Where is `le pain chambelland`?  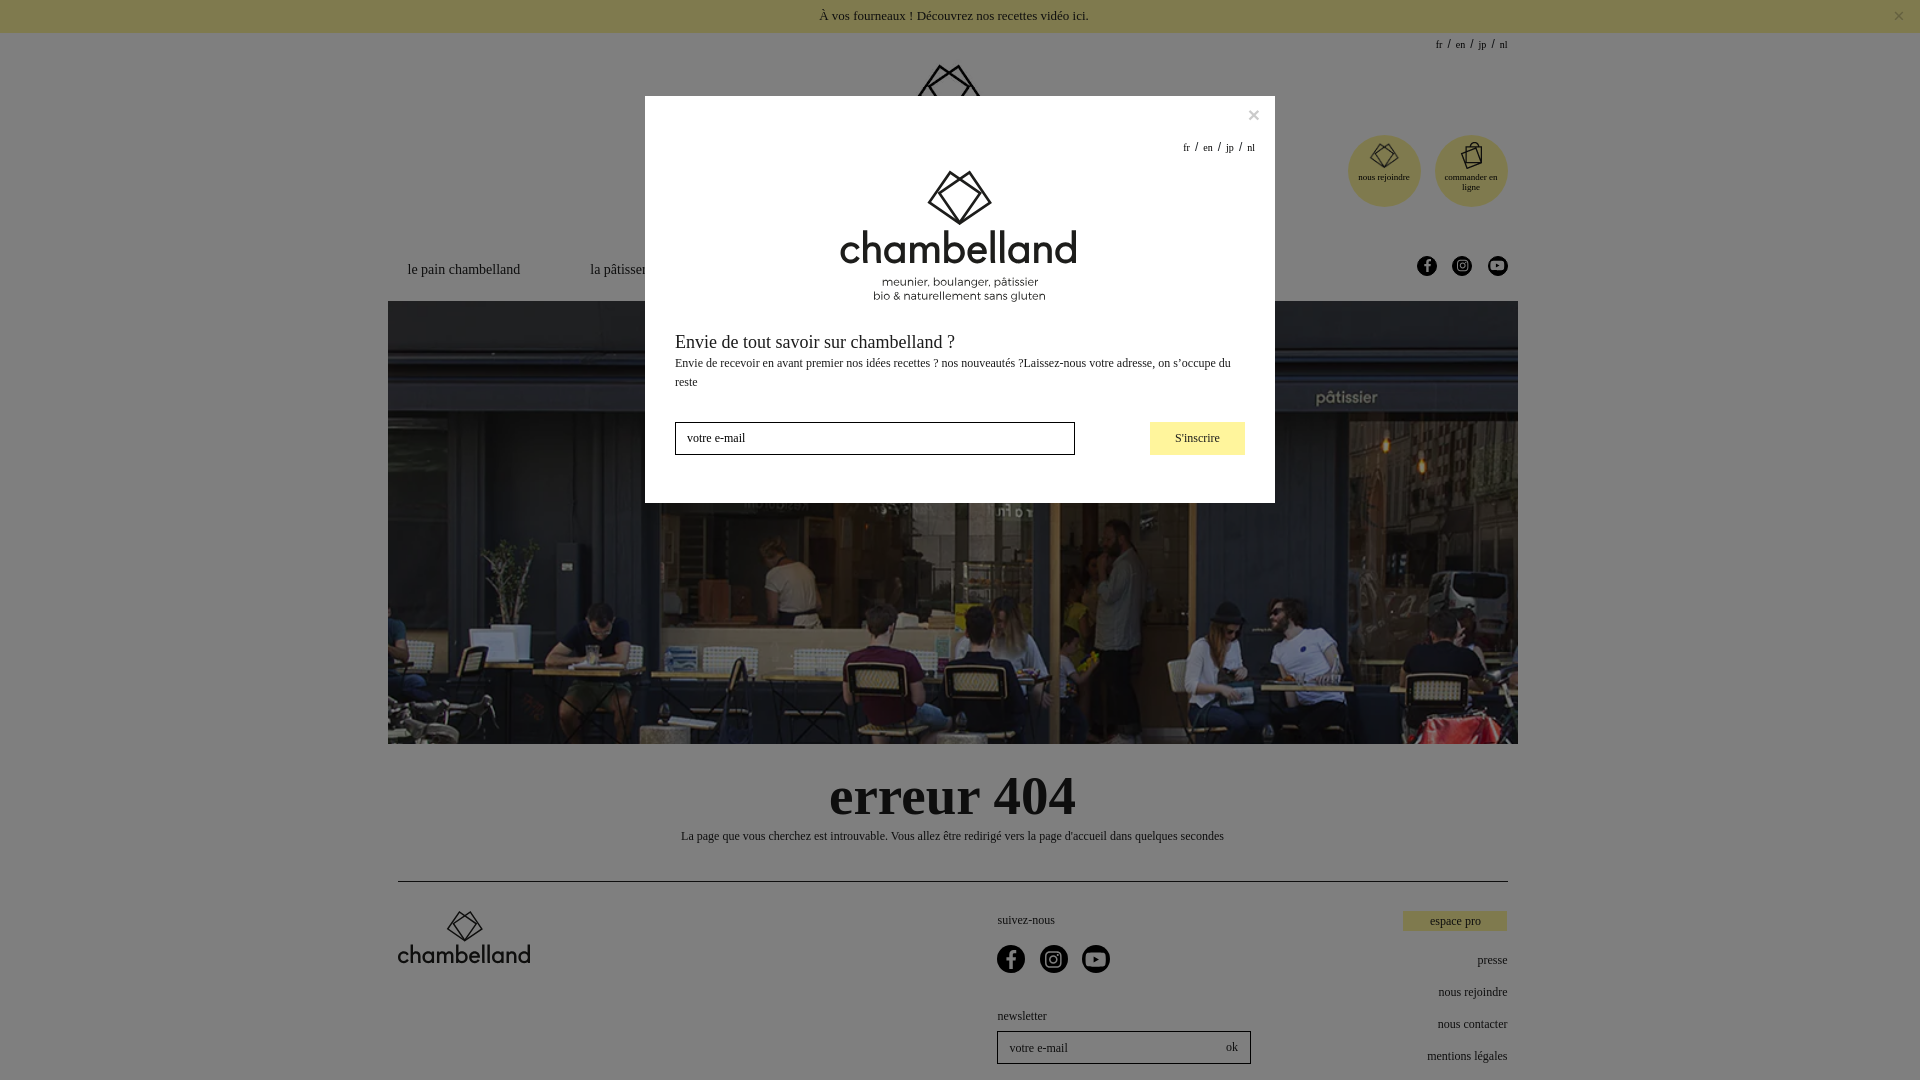 le pain chambelland is located at coordinates (464, 269).